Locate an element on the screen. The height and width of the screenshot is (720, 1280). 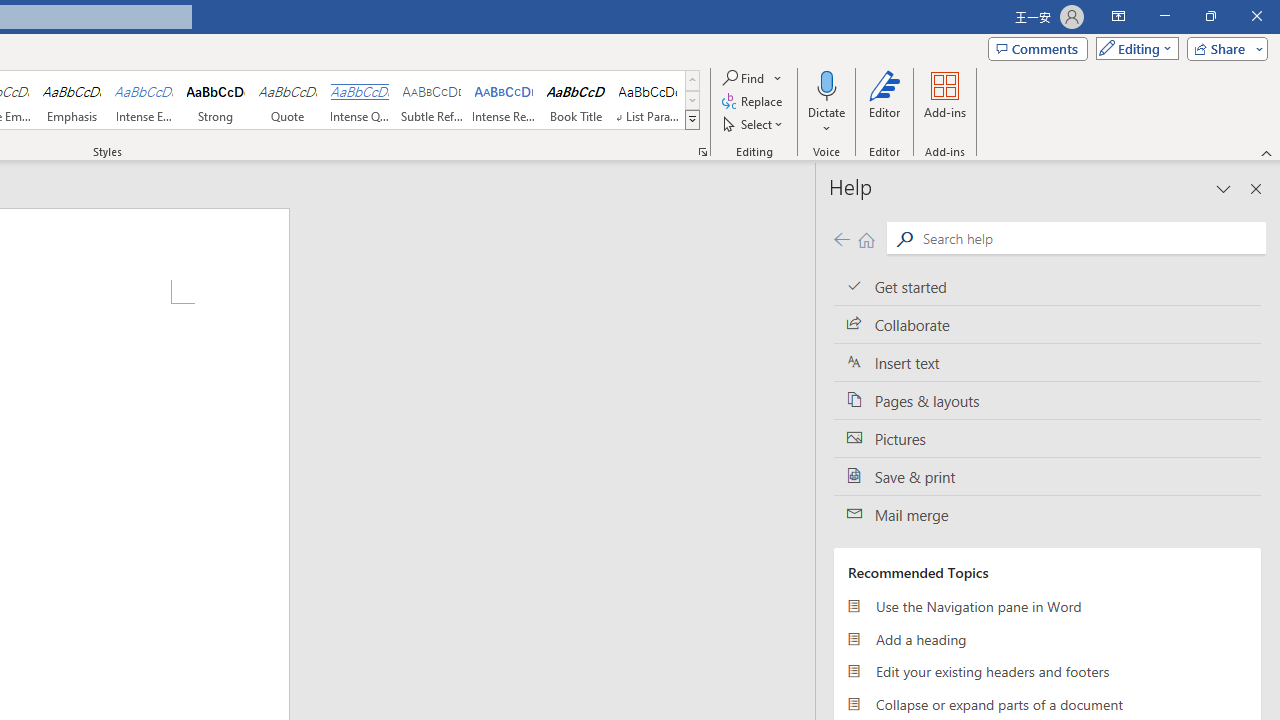
Pages & layouts is located at coordinates (1047, 400).